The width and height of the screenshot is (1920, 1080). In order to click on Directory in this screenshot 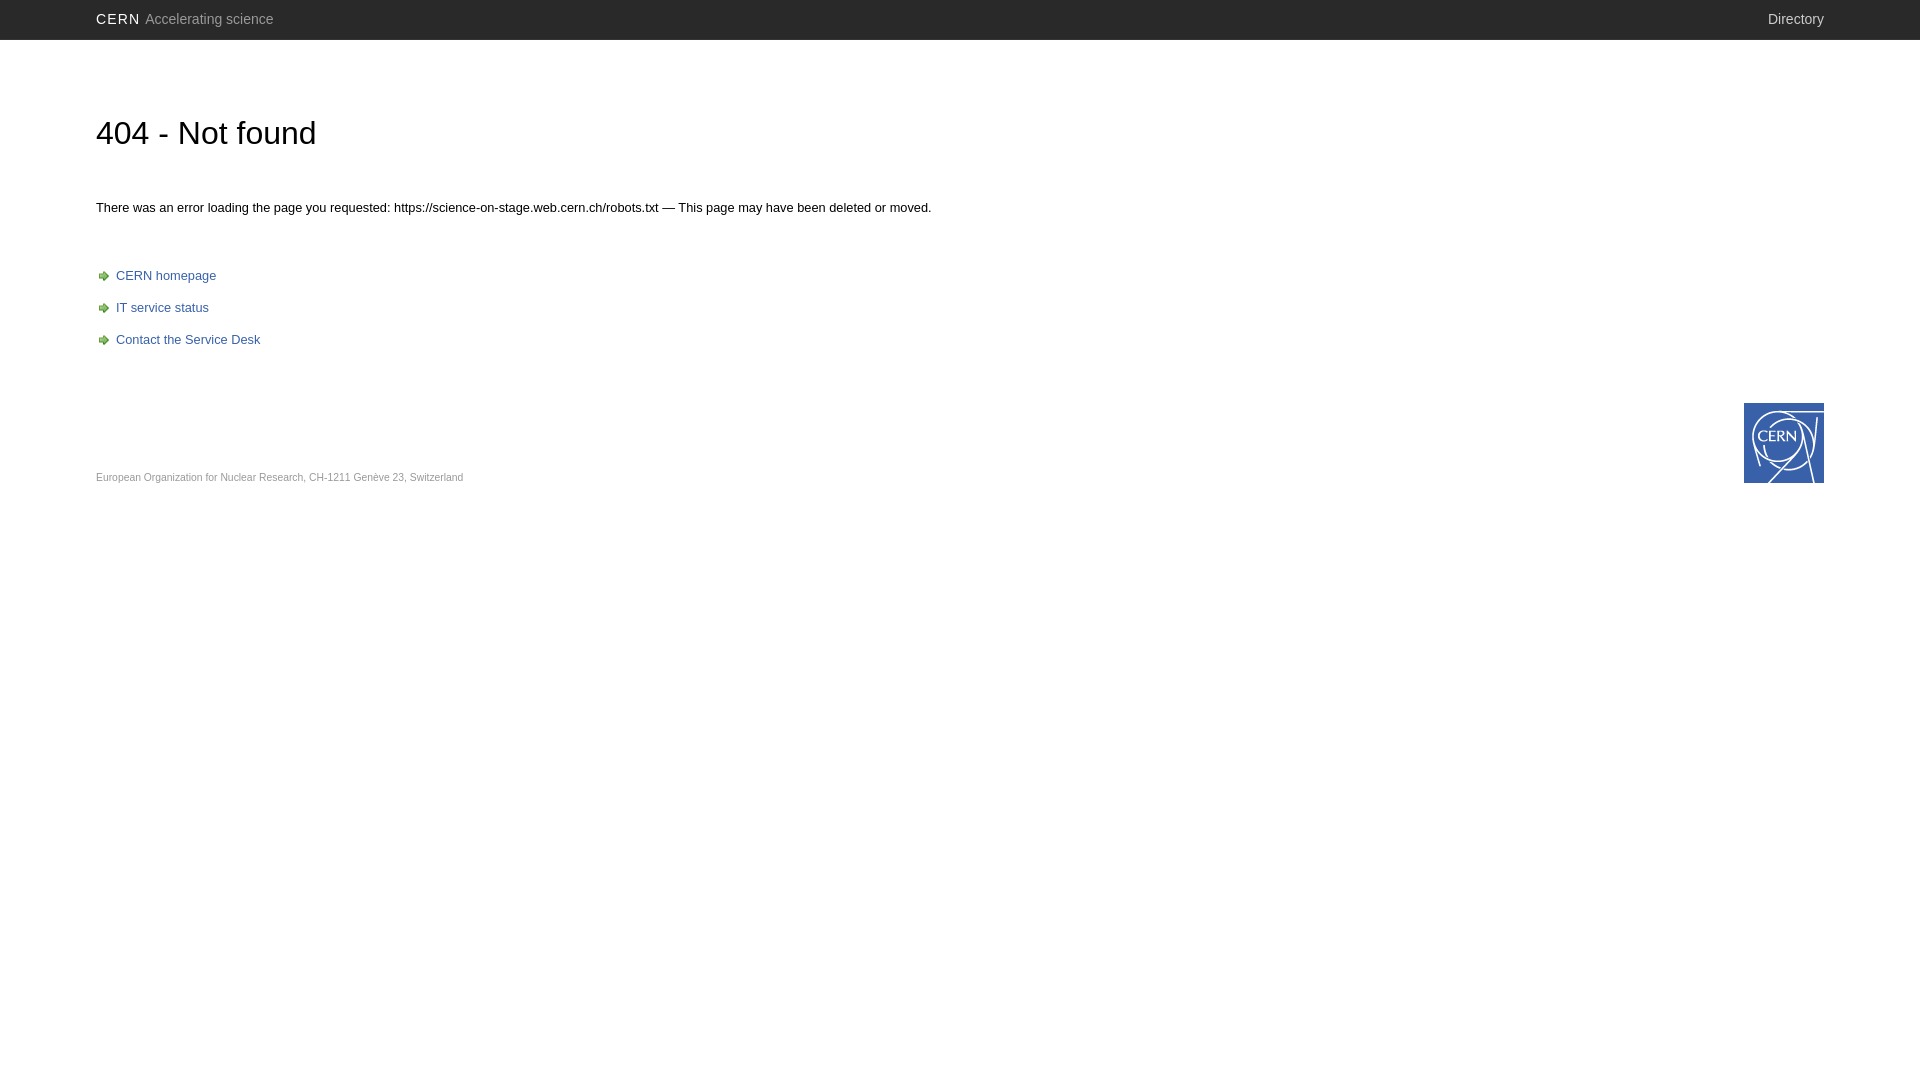, I will do `click(1796, 19)`.